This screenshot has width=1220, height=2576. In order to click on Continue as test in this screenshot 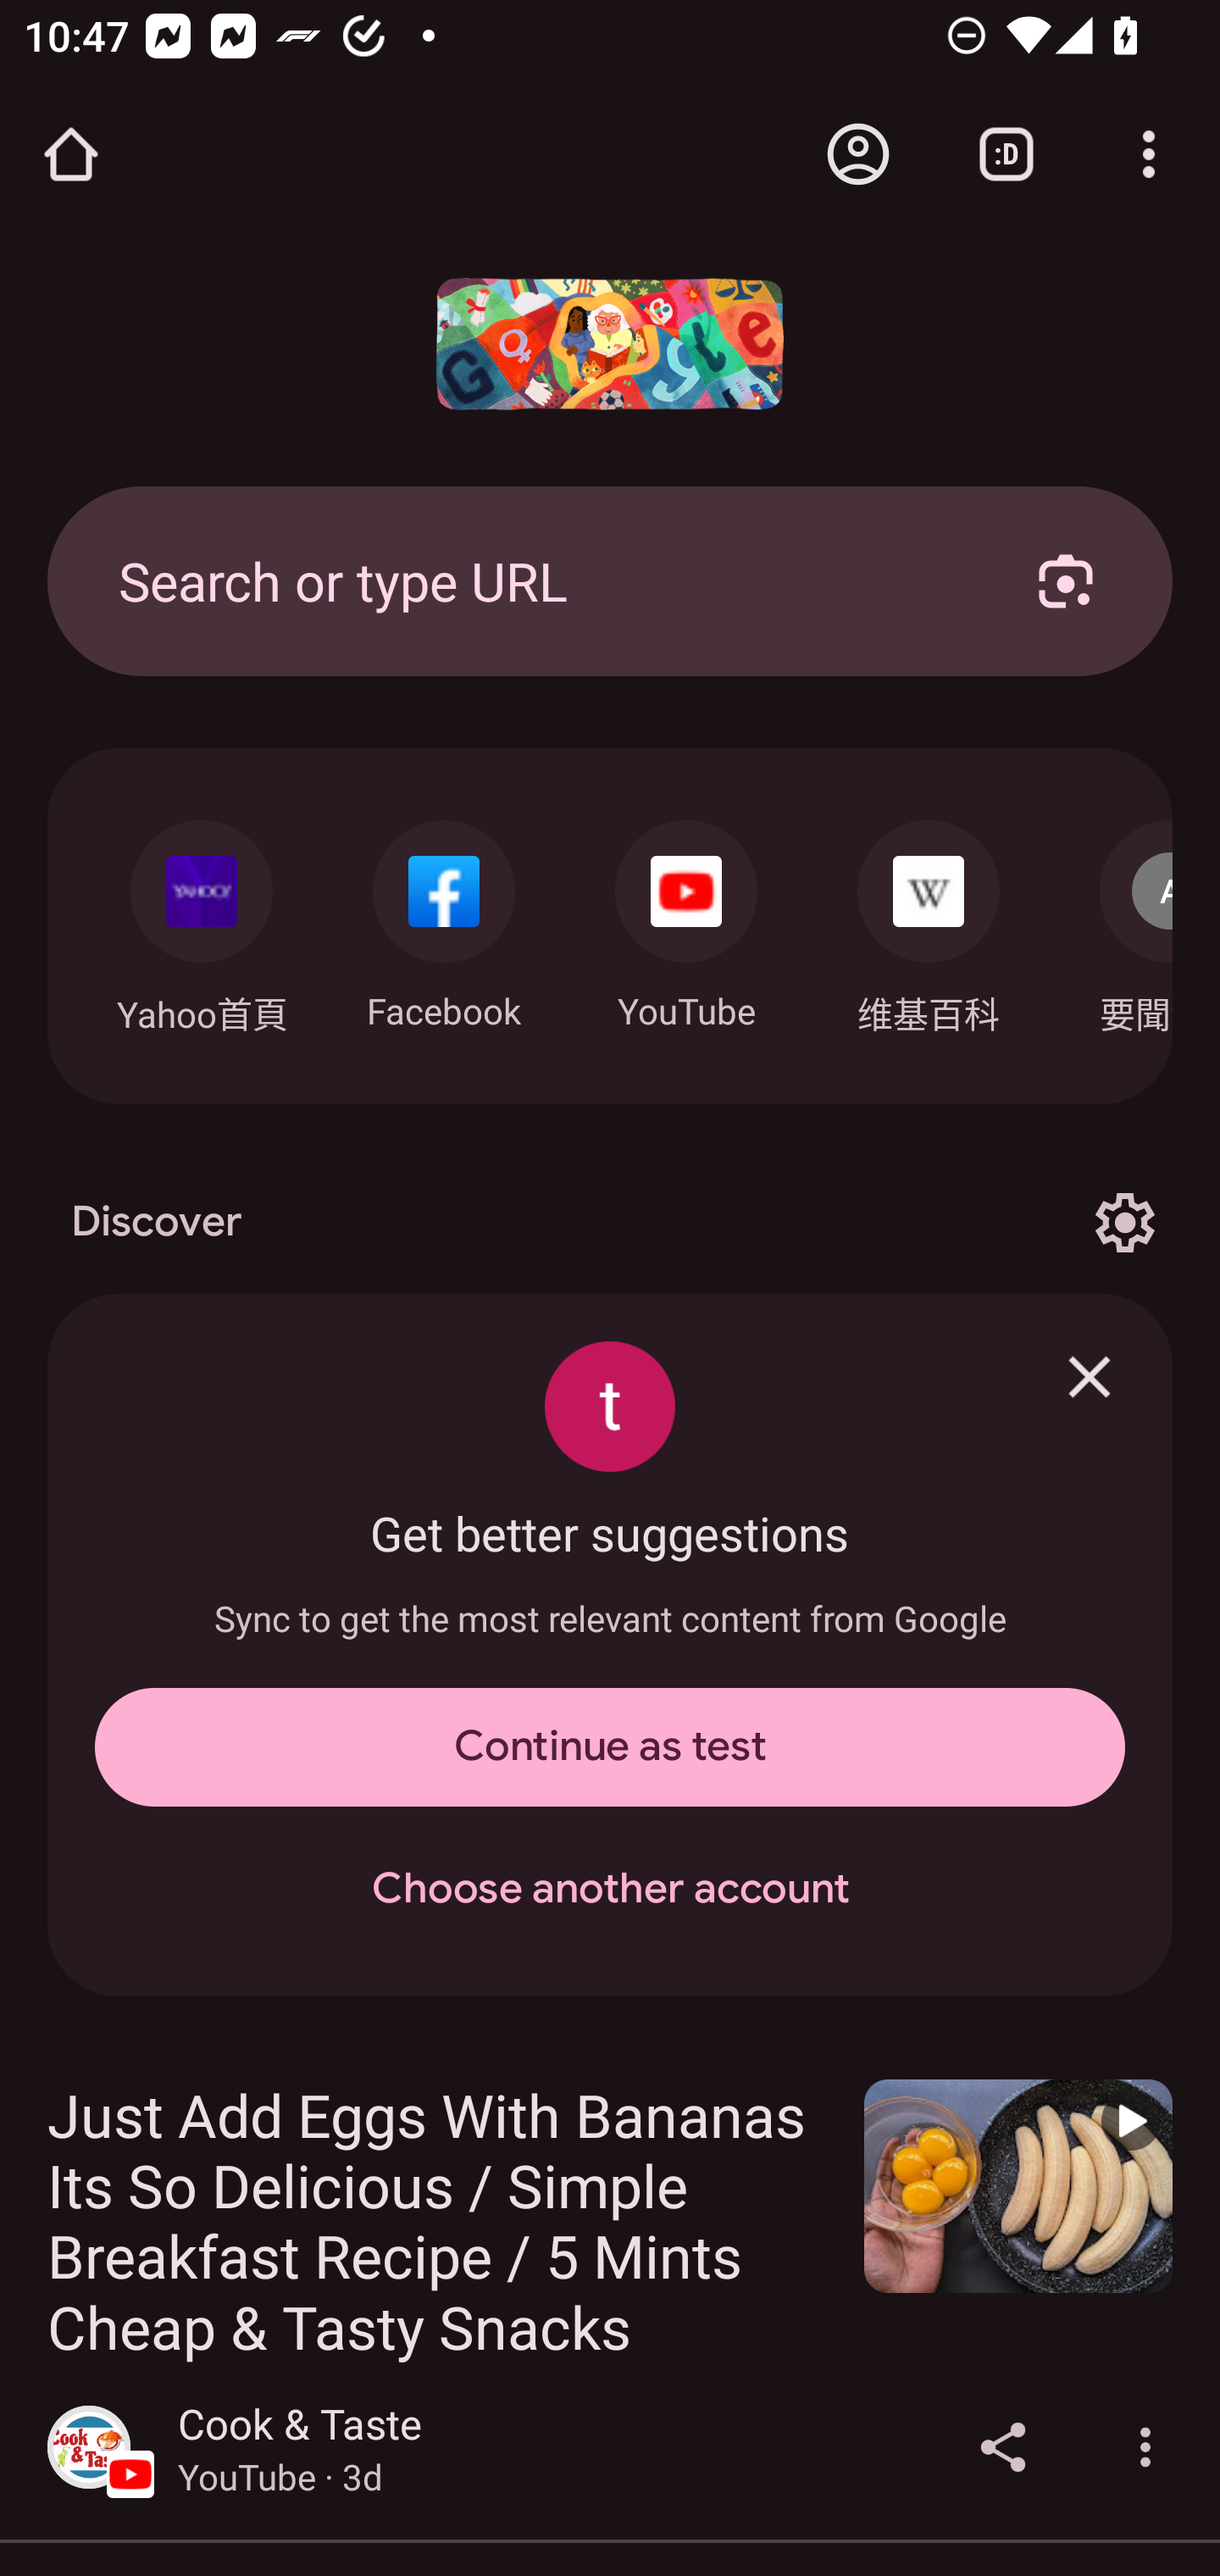, I will do `click(610, 1747)`.